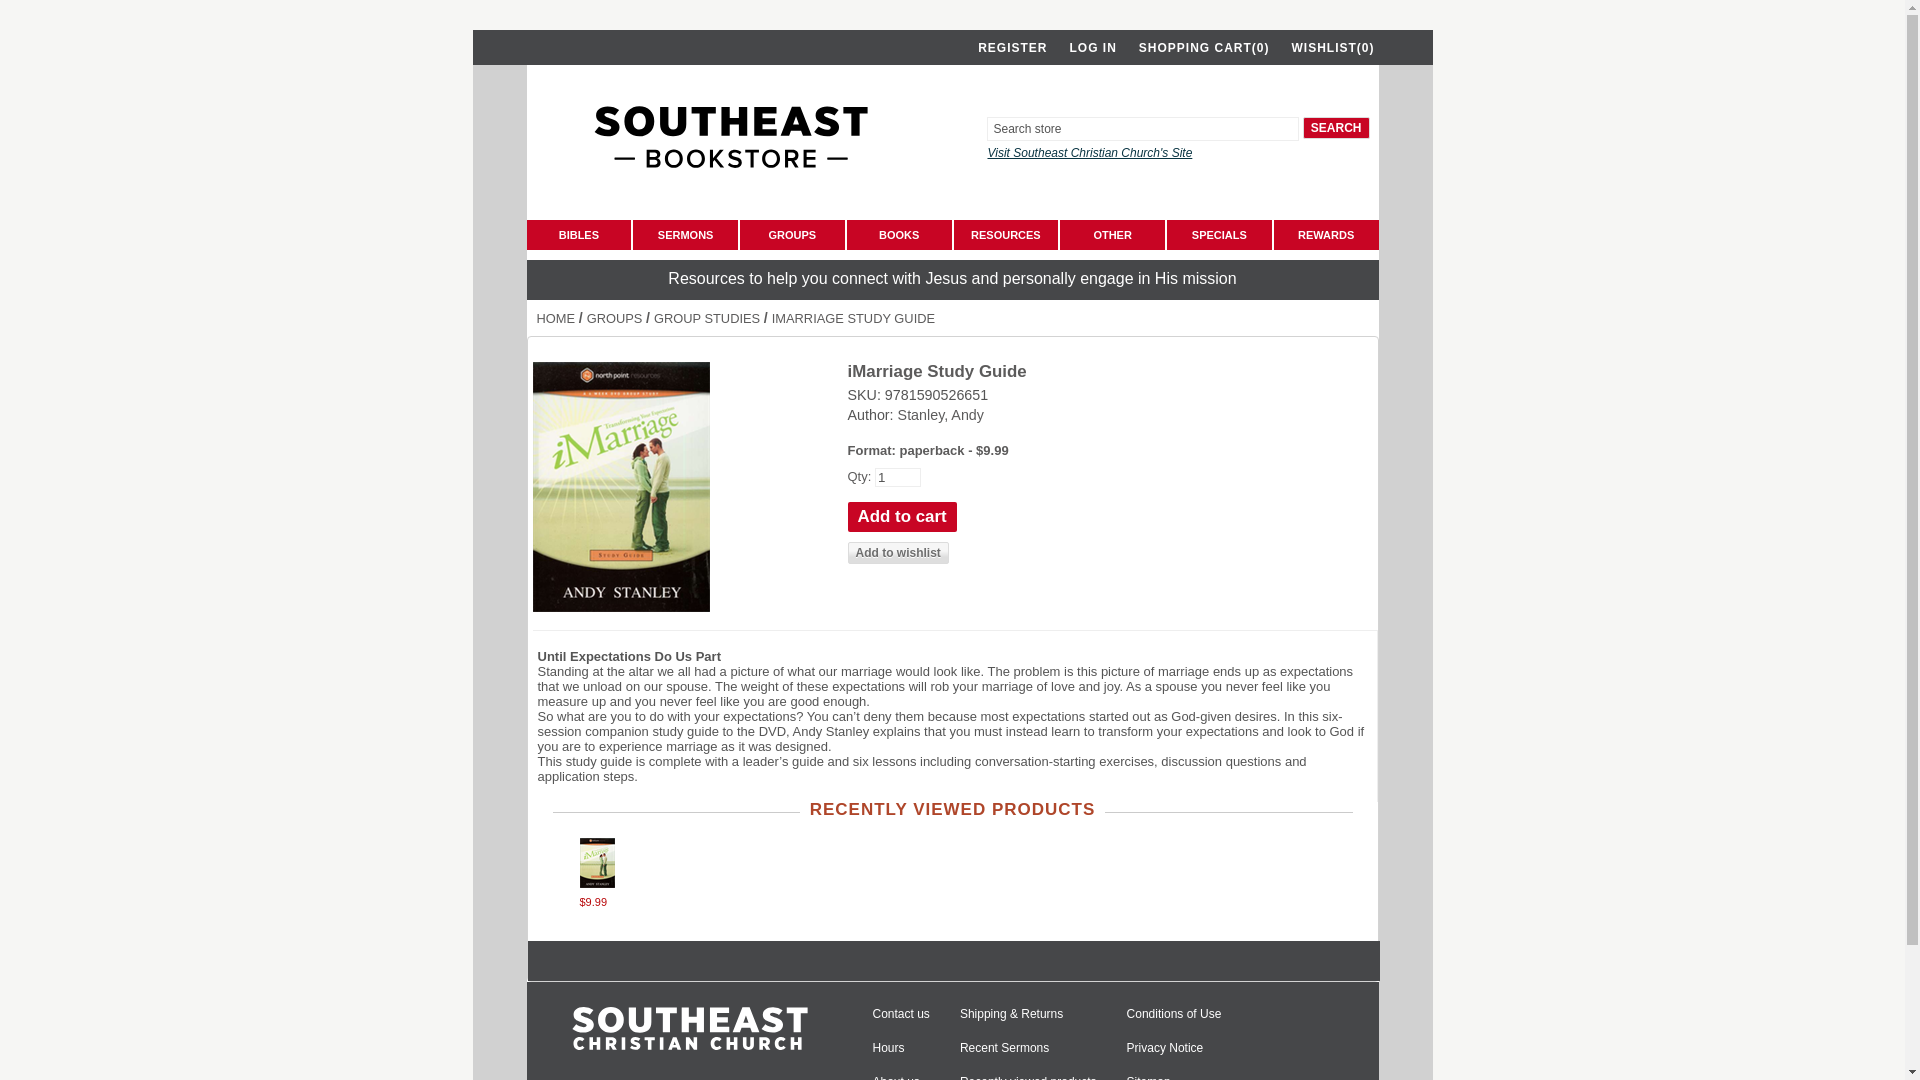  What do you see at coordinates (1087, 50) in the screenshot?
I see `LOG IN` at bounding box center [1087, 50].